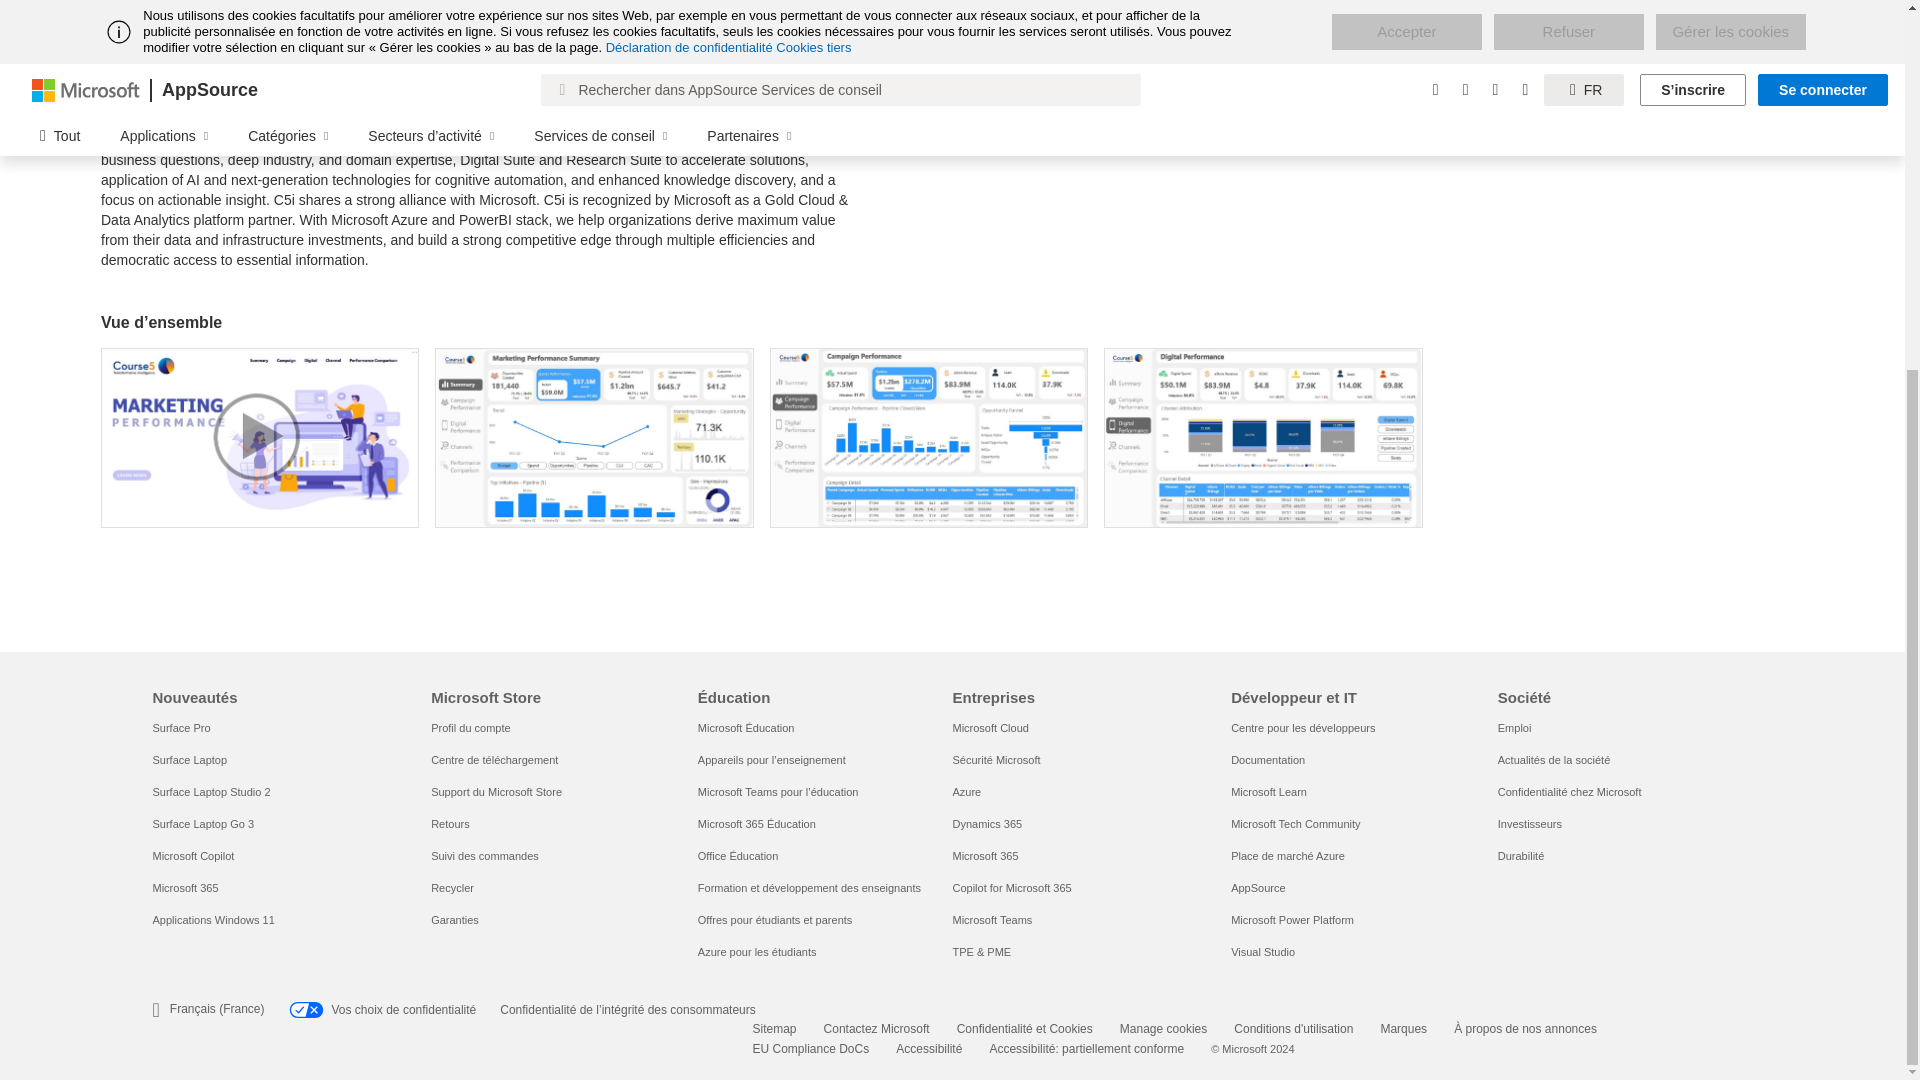 This screenshot has height=1080, width=1920. What do you see at coordinates (452, 888) in the screenshot?
I see `Recycler` at bounding box center [452, 888].